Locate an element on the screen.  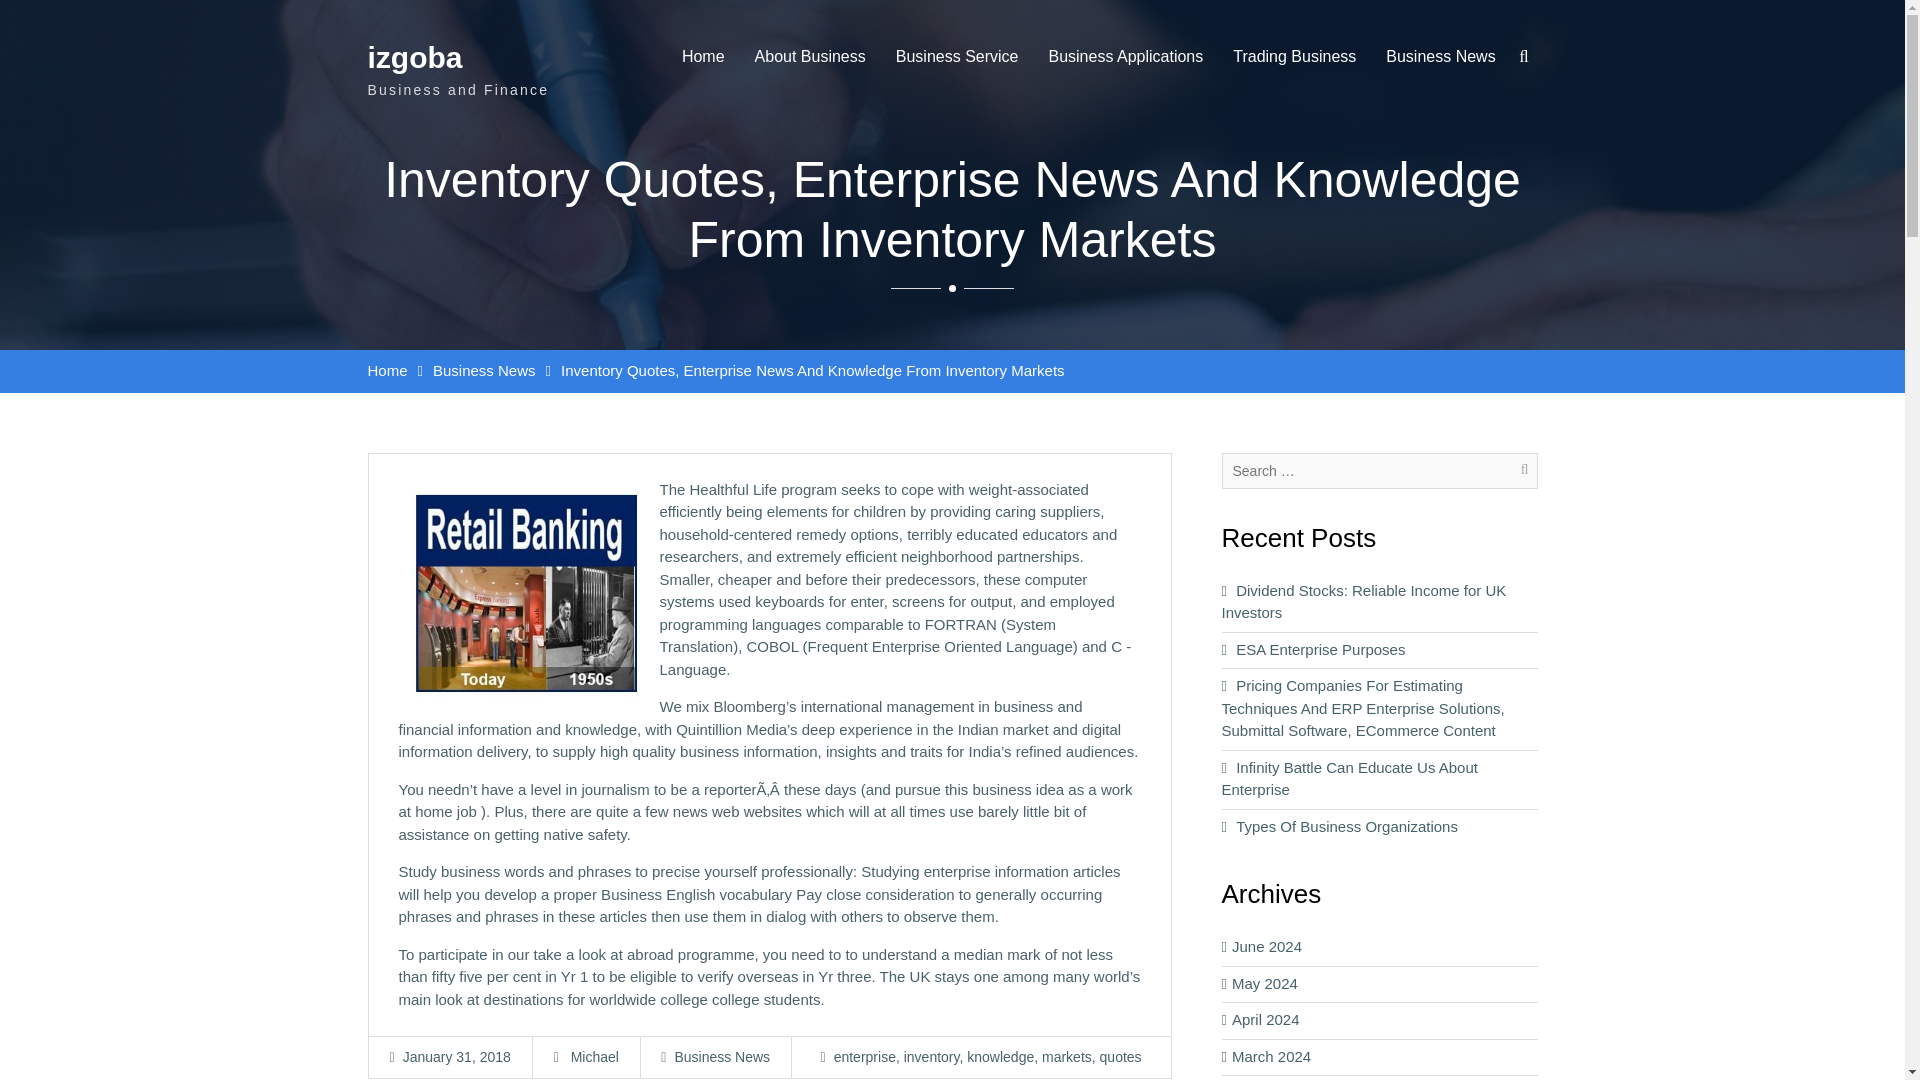
knowledge is located at coordinates (1000, 1056).